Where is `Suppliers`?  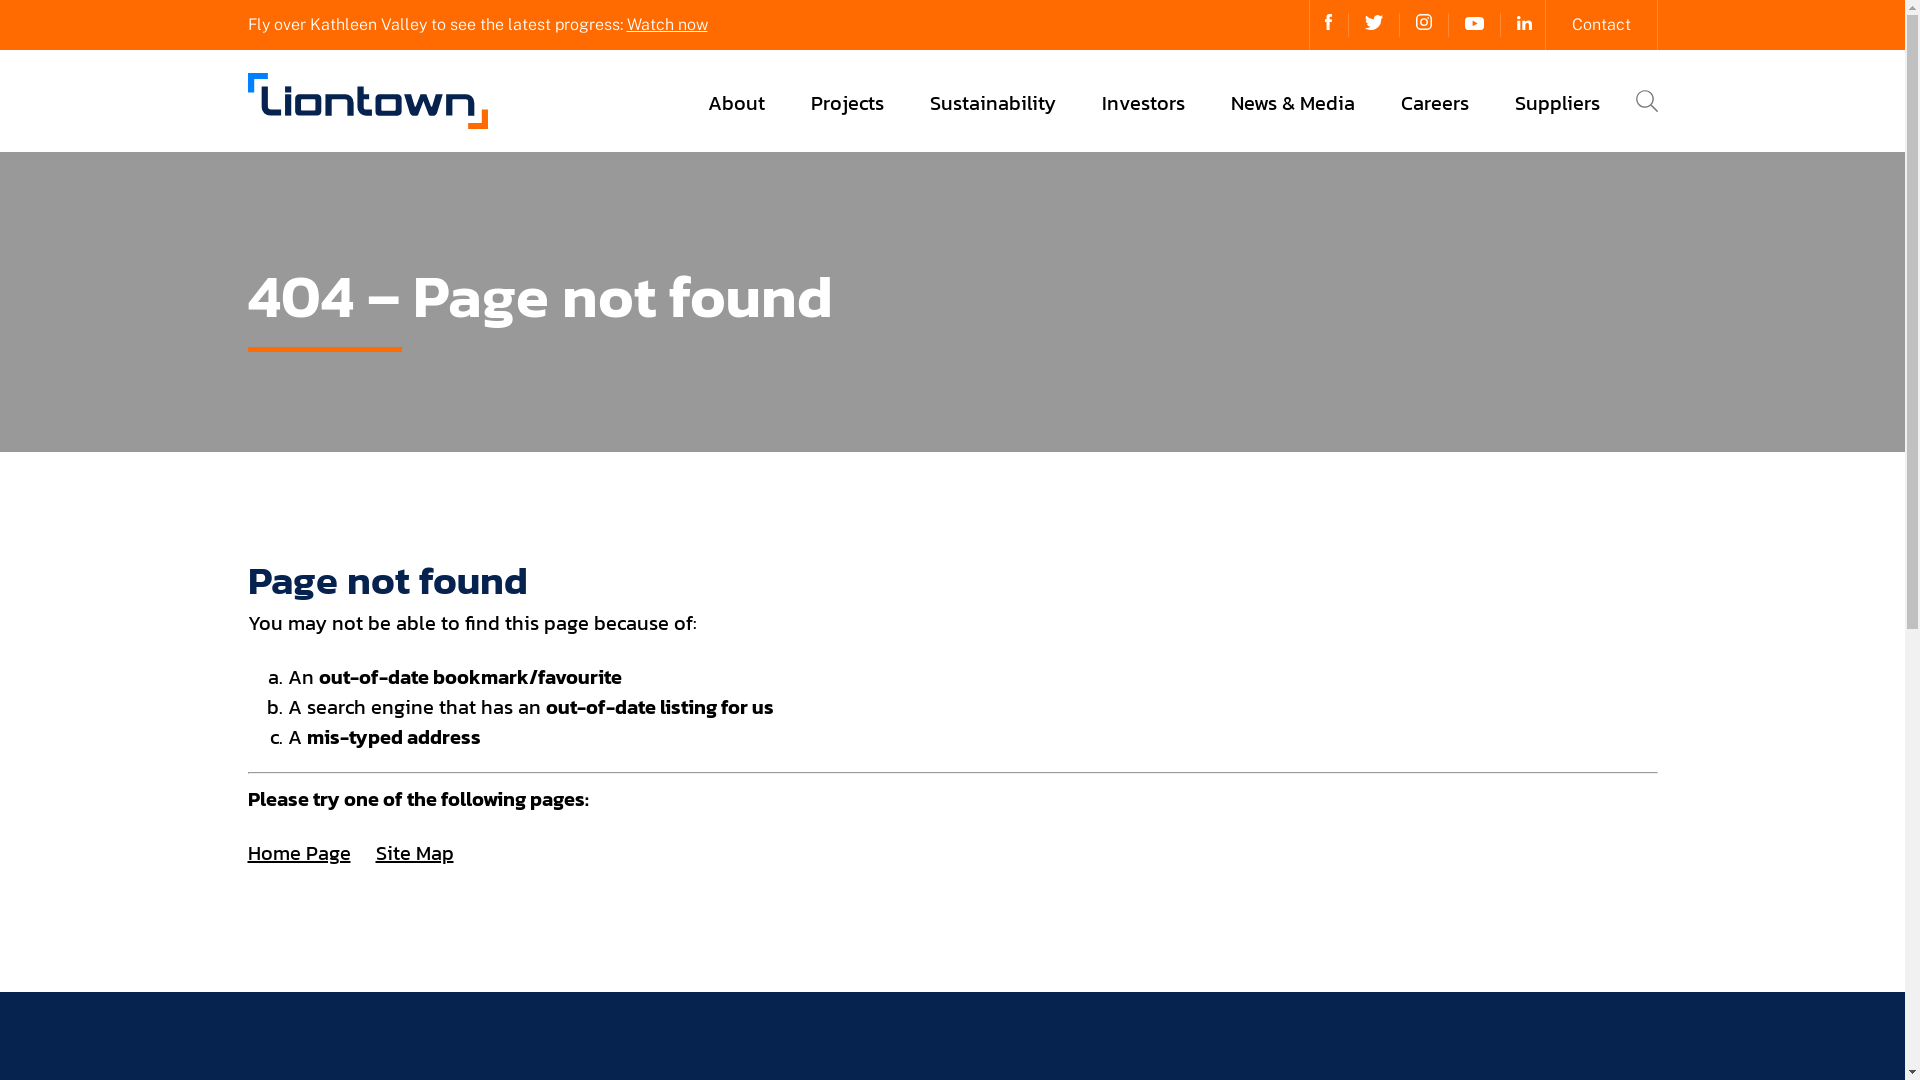
Suppliers is located at coordinates (1556, 101).